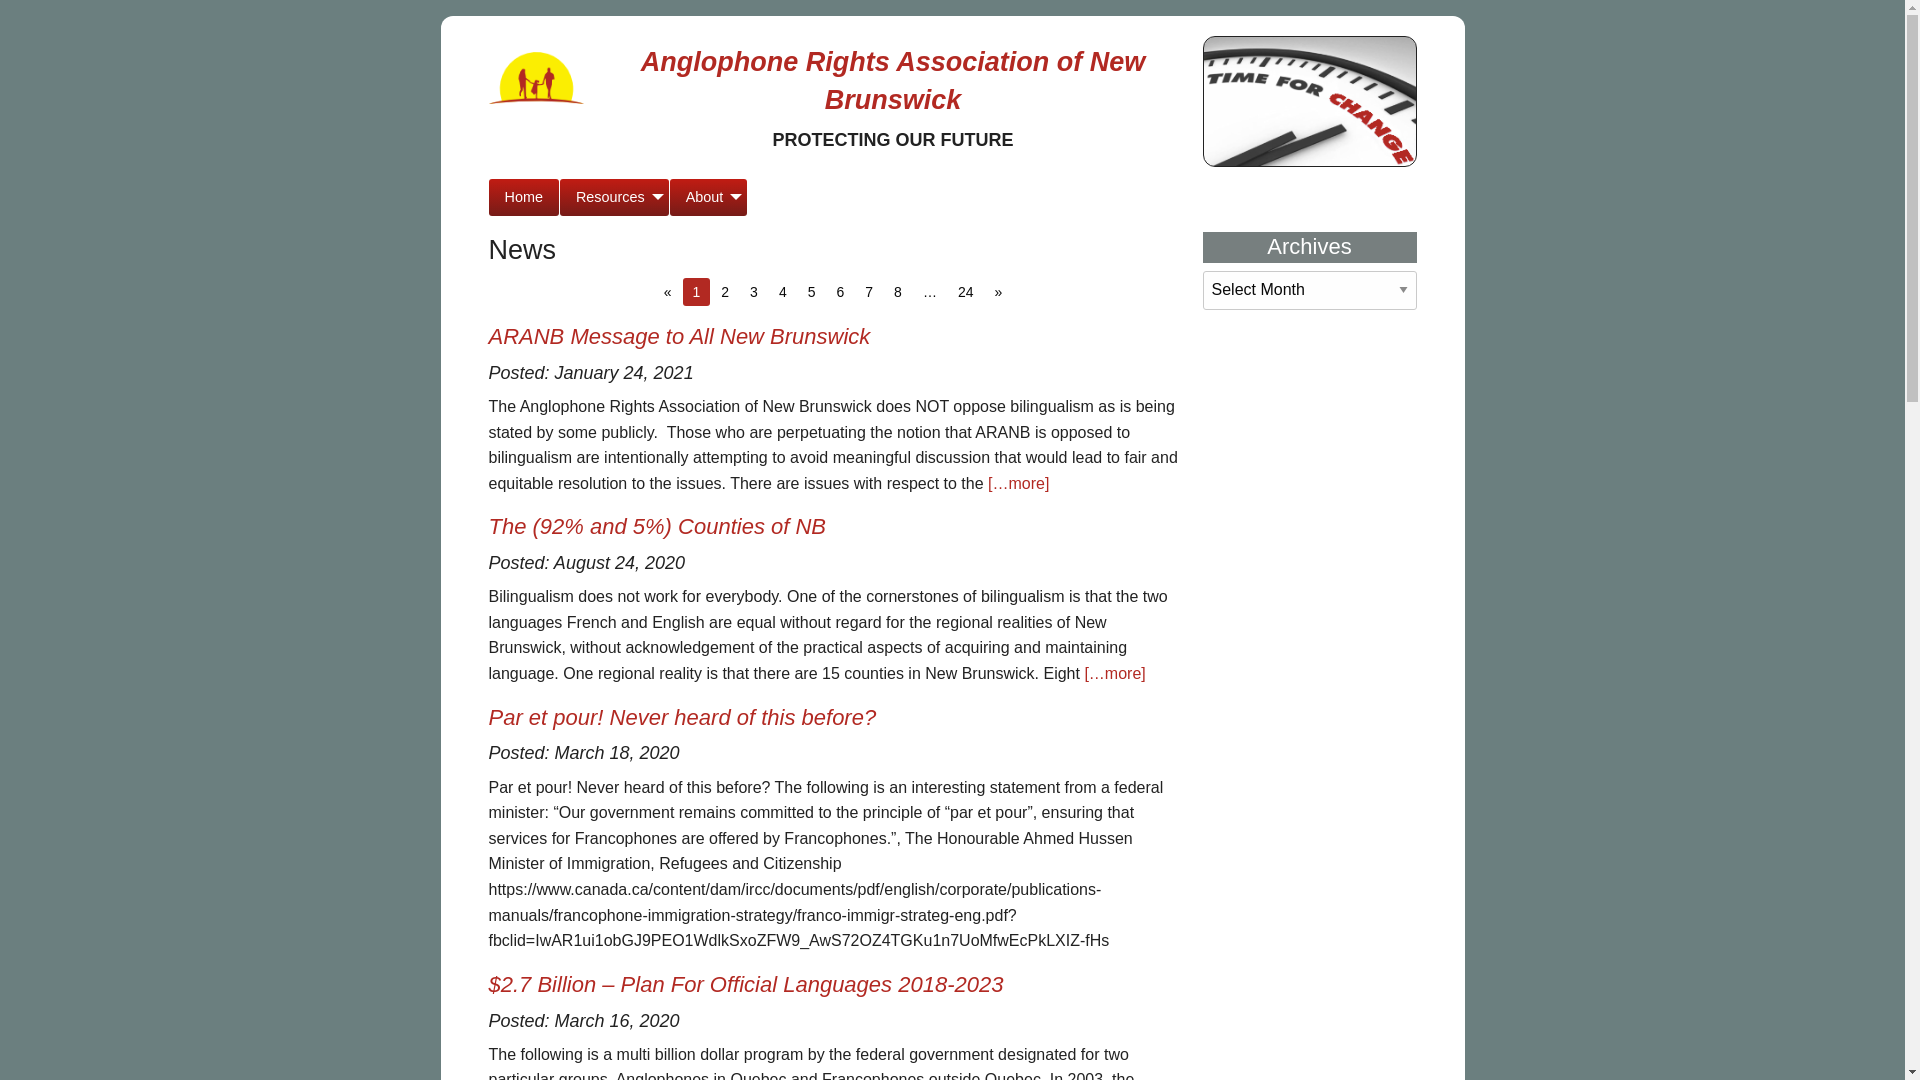 The image size is (1920, 1080). What do you see at coordinates (682, 718) in the screenshot?
I see `Par et pour! Never heard of this before?` at bounding box center [682, 718].